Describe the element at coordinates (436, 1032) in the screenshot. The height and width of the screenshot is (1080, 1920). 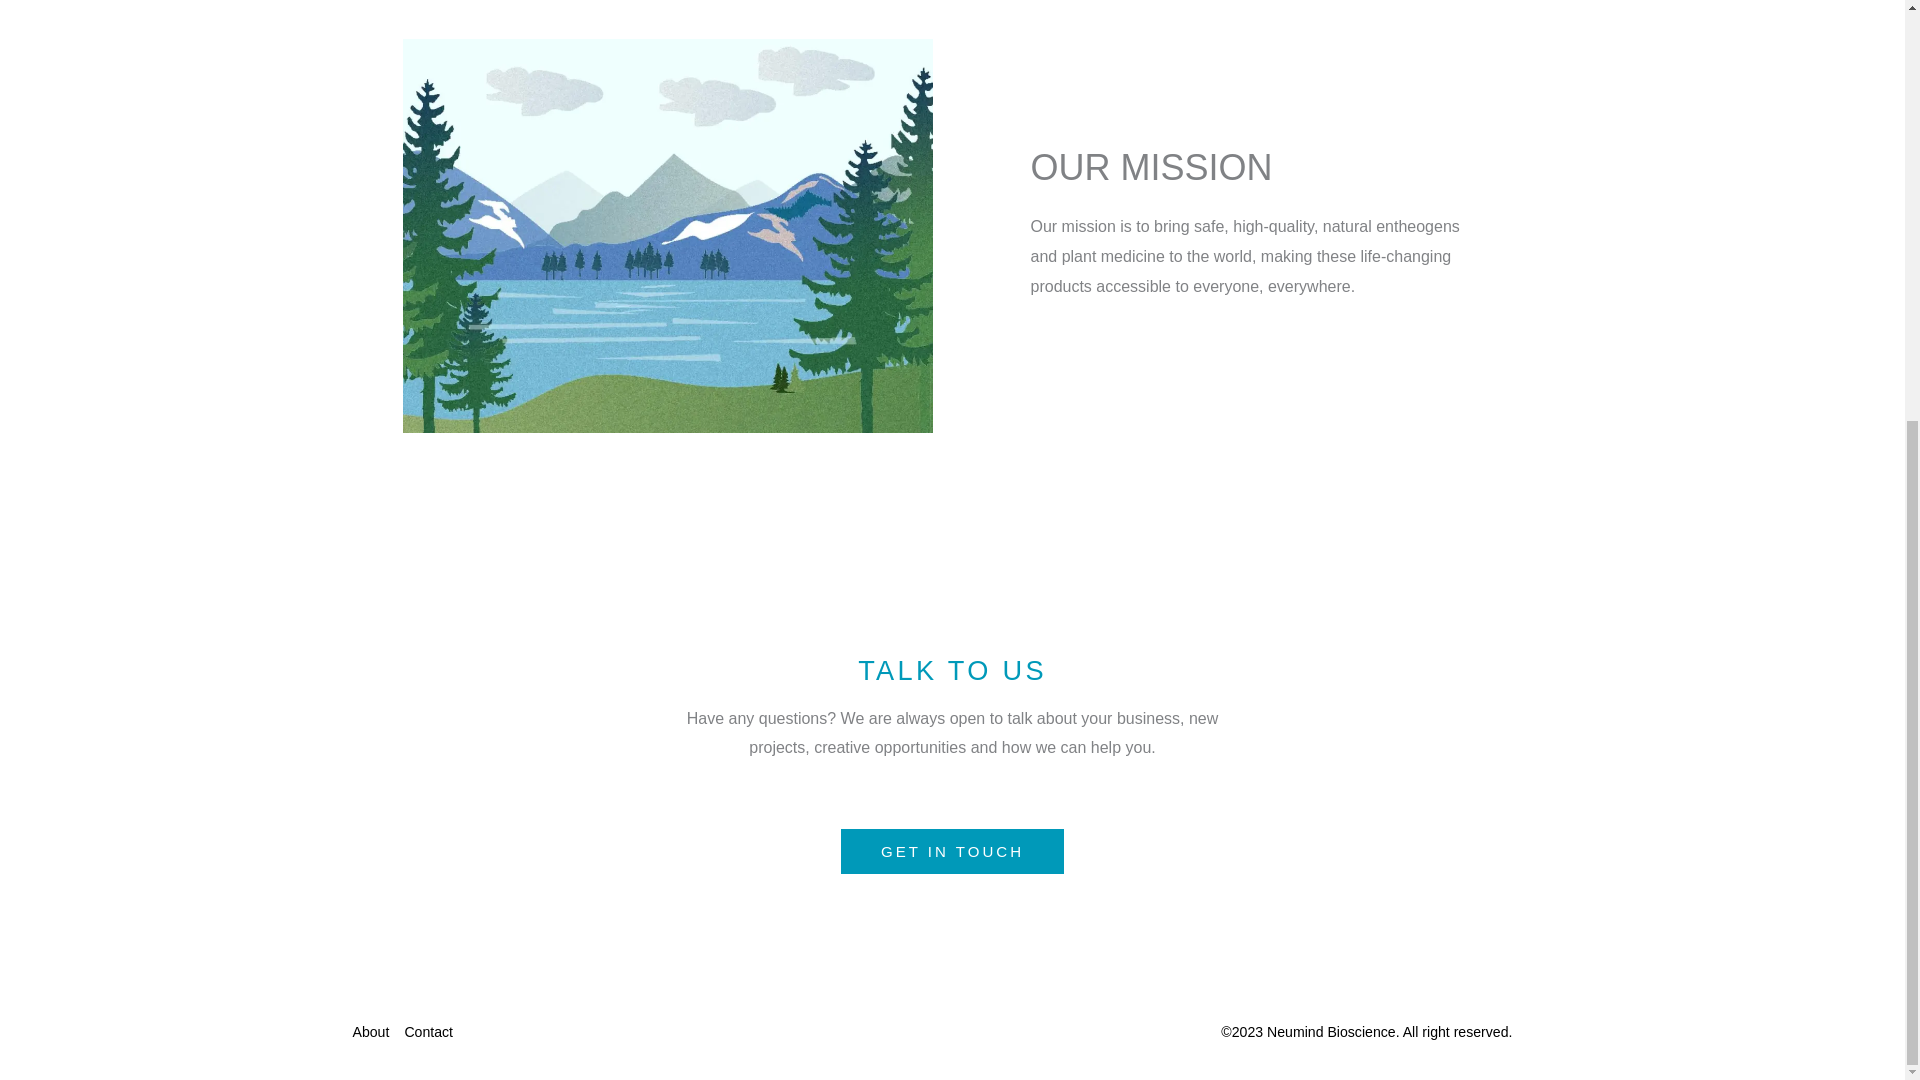
I see `Contact` at that location.